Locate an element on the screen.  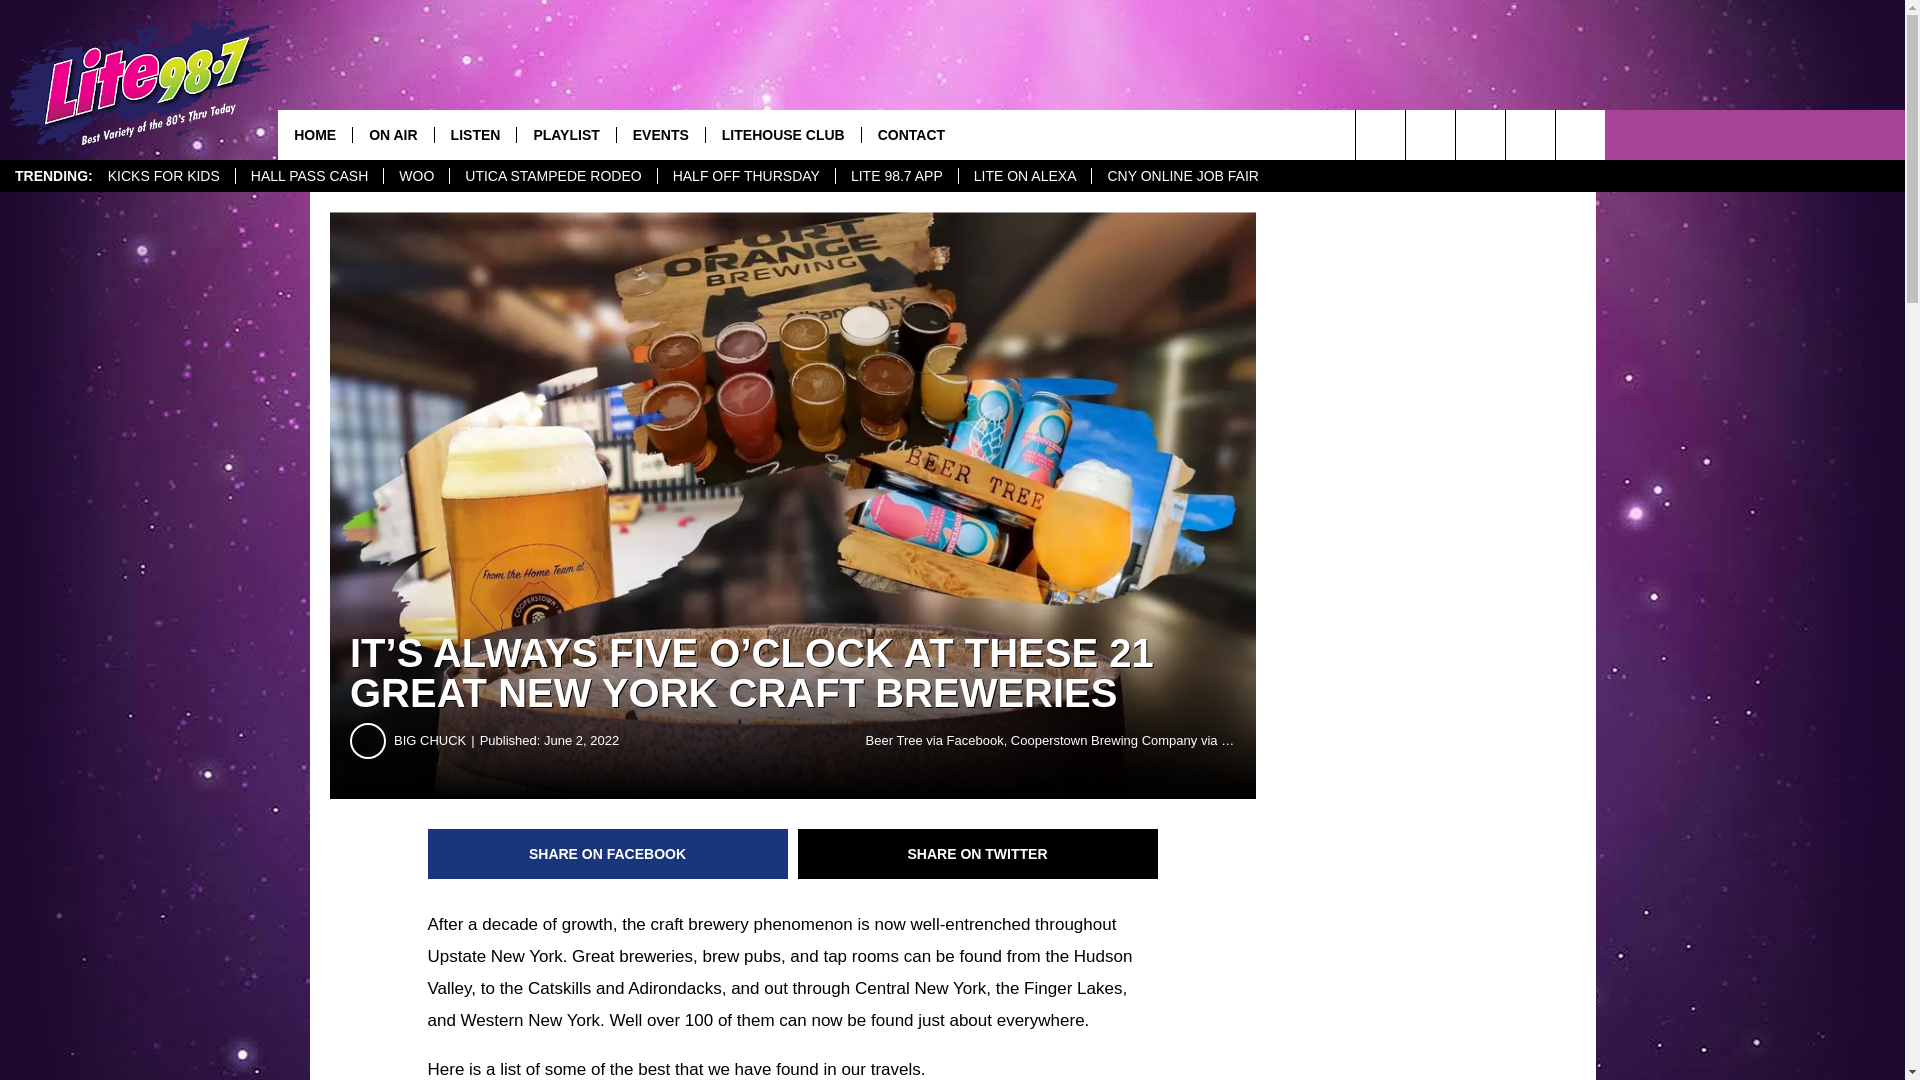
UTICA STAMPEDE RODEO is located at coordinates (552, 176).